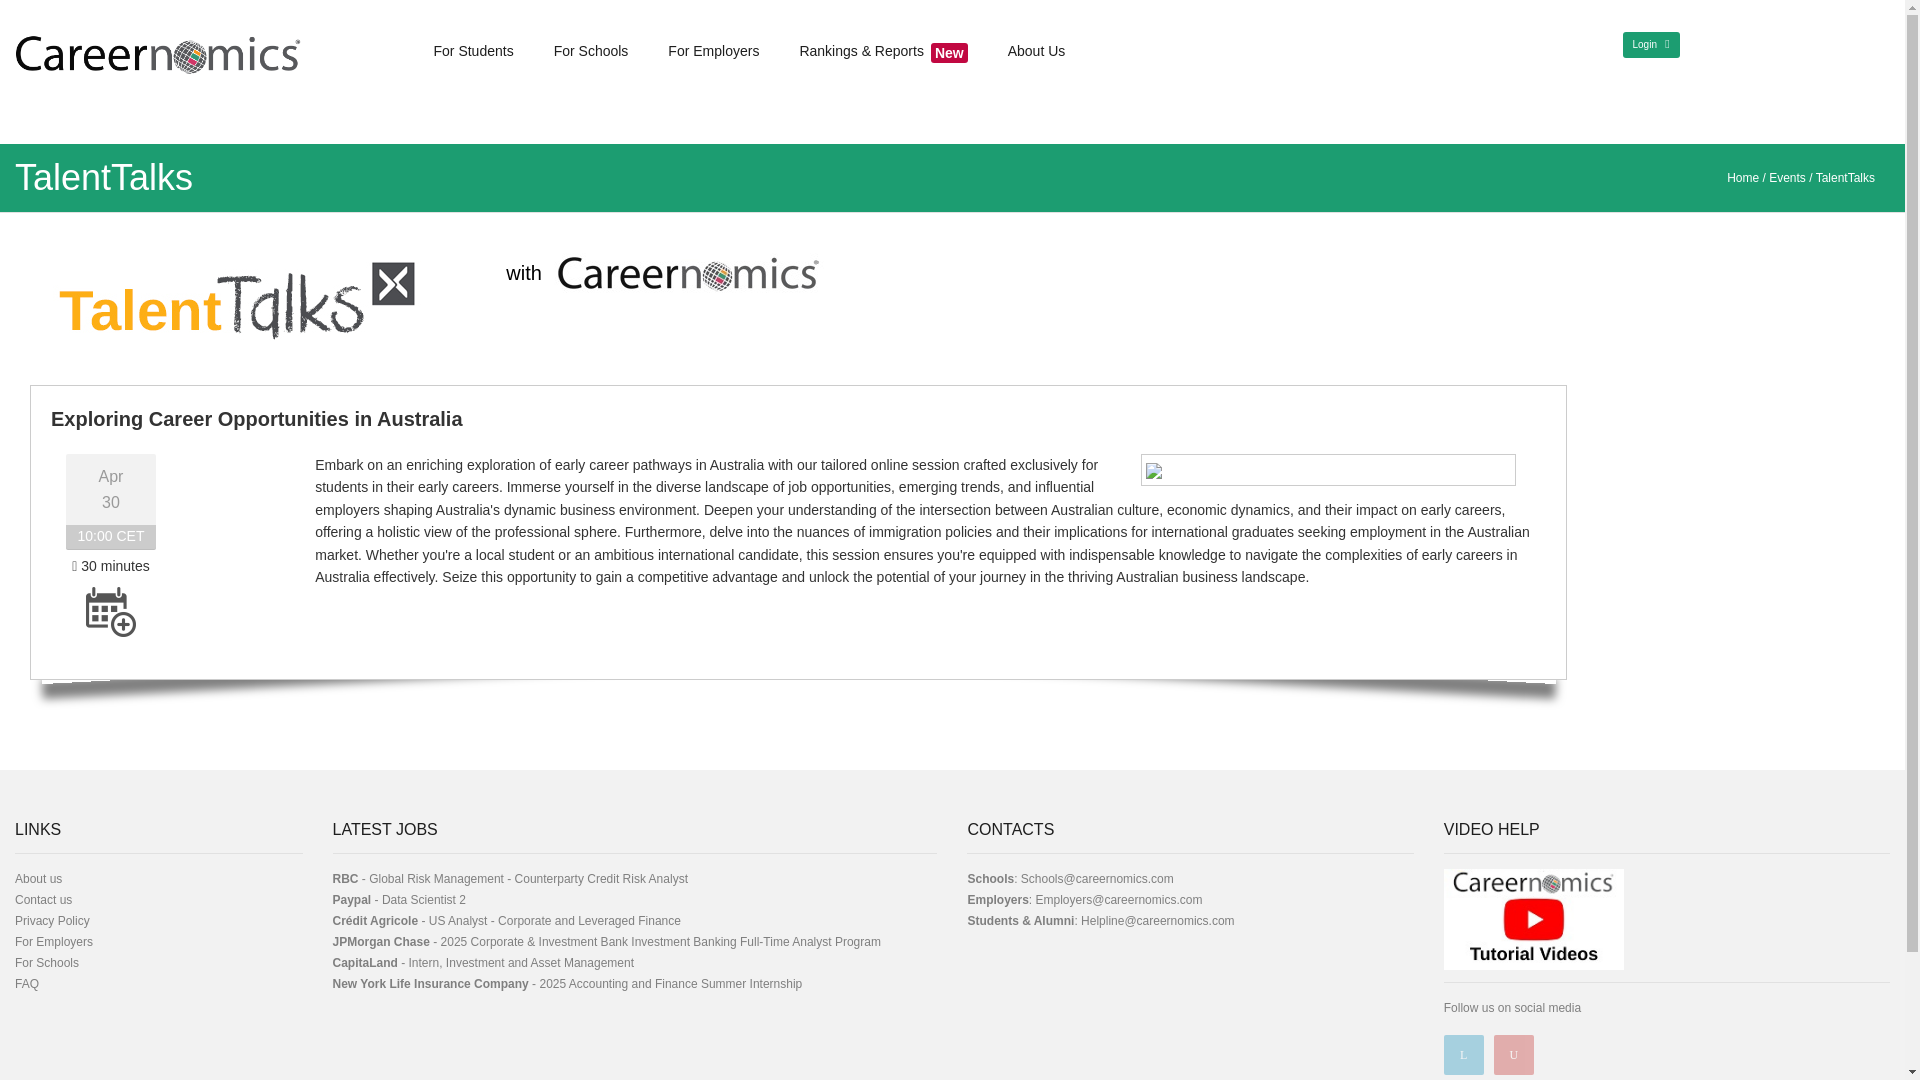 This screenshot has height=1080, width=1920. Describe the element at coordinates (474, 51) in the screenshot. I see `For Students` at that location.